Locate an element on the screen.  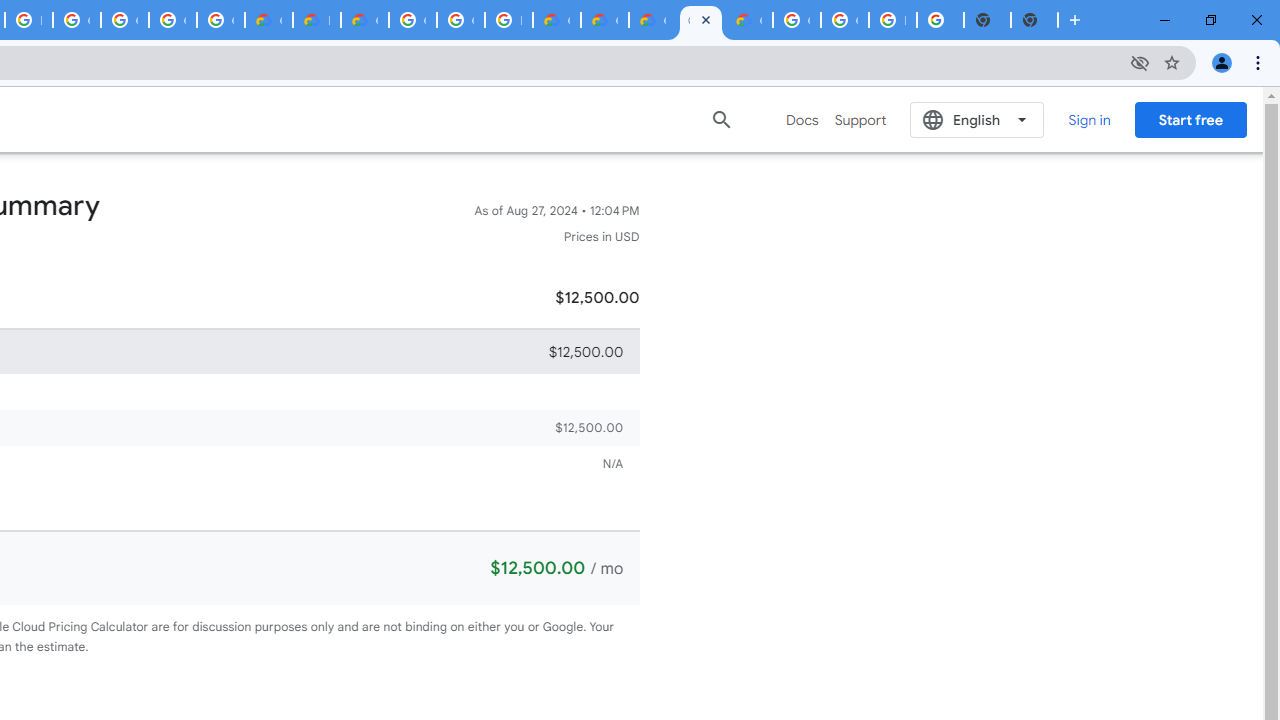
Google Cloud Platform is located at coordinates (844, 20).